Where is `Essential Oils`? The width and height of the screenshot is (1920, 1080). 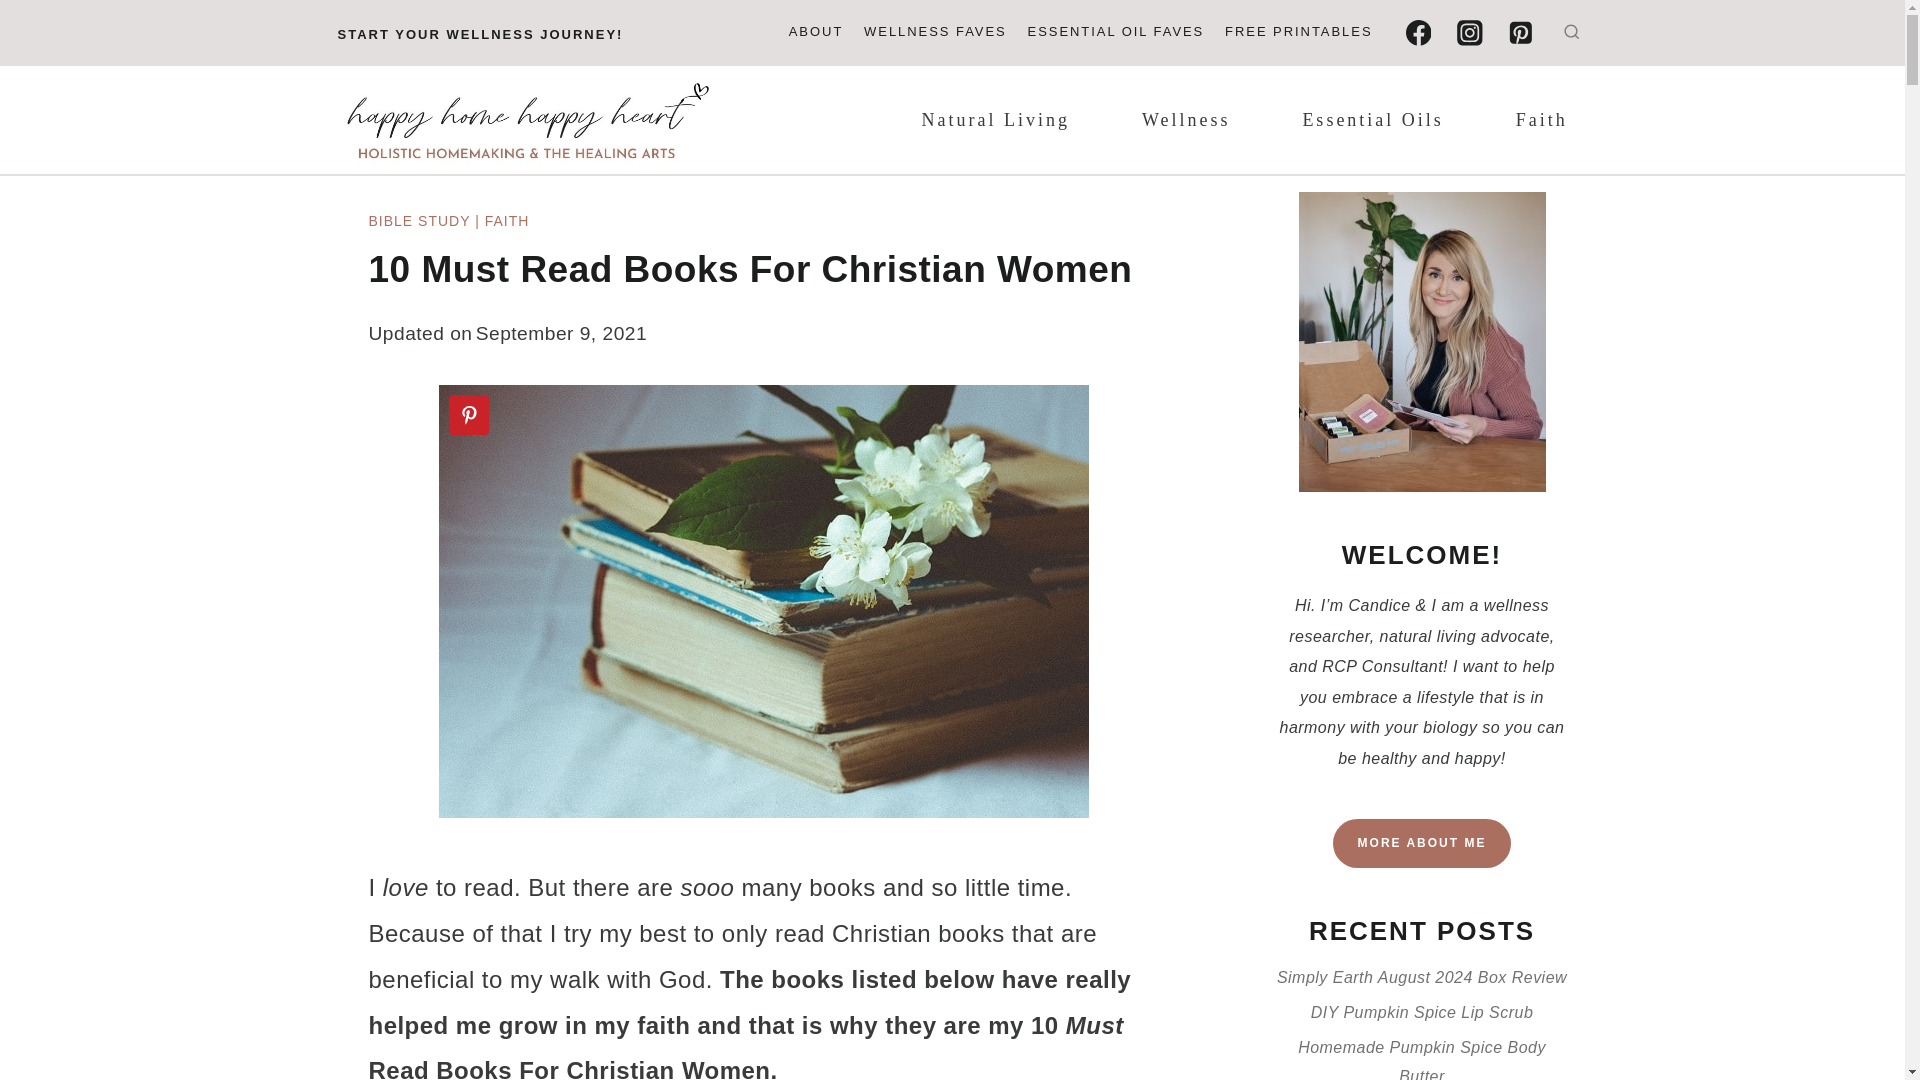
Essential Oils is located at coordinates (1373, 120).